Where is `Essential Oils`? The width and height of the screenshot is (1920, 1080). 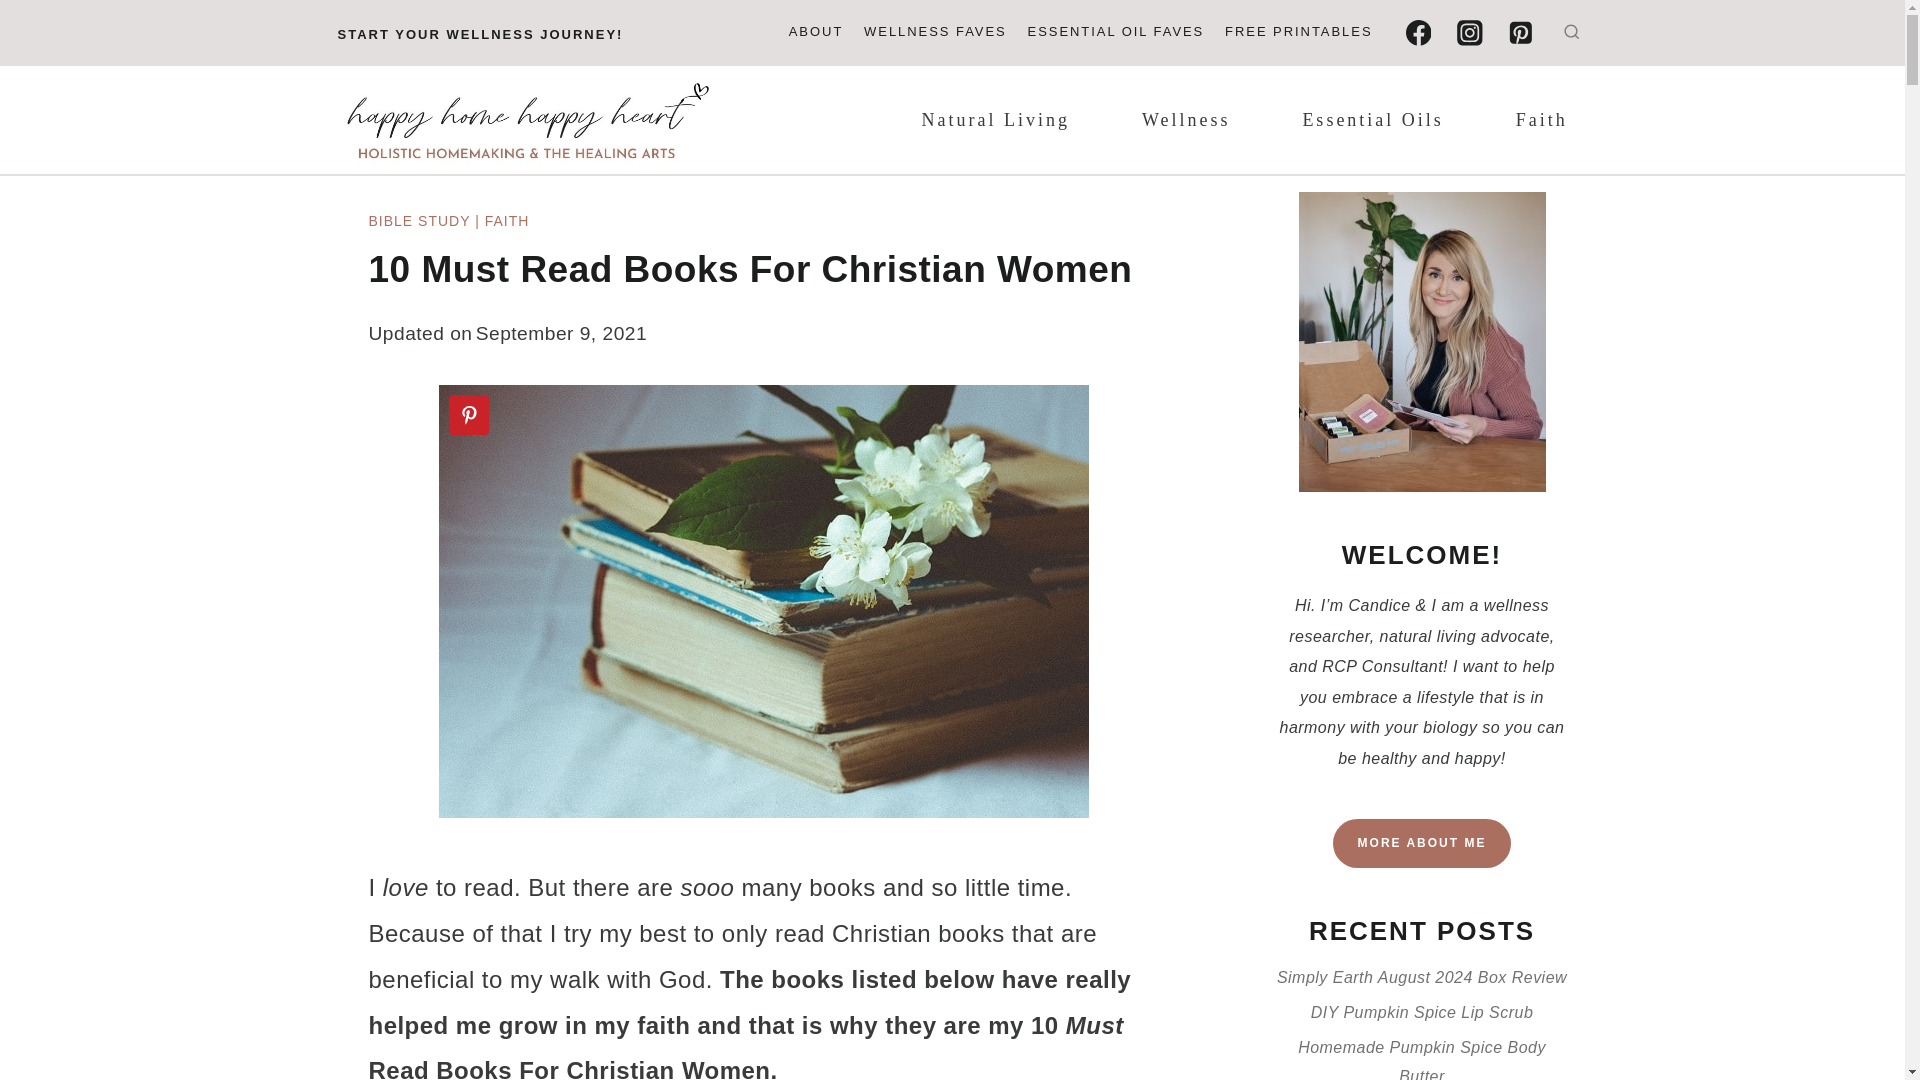
Essential Oils is located at coordinates (1373, 120).